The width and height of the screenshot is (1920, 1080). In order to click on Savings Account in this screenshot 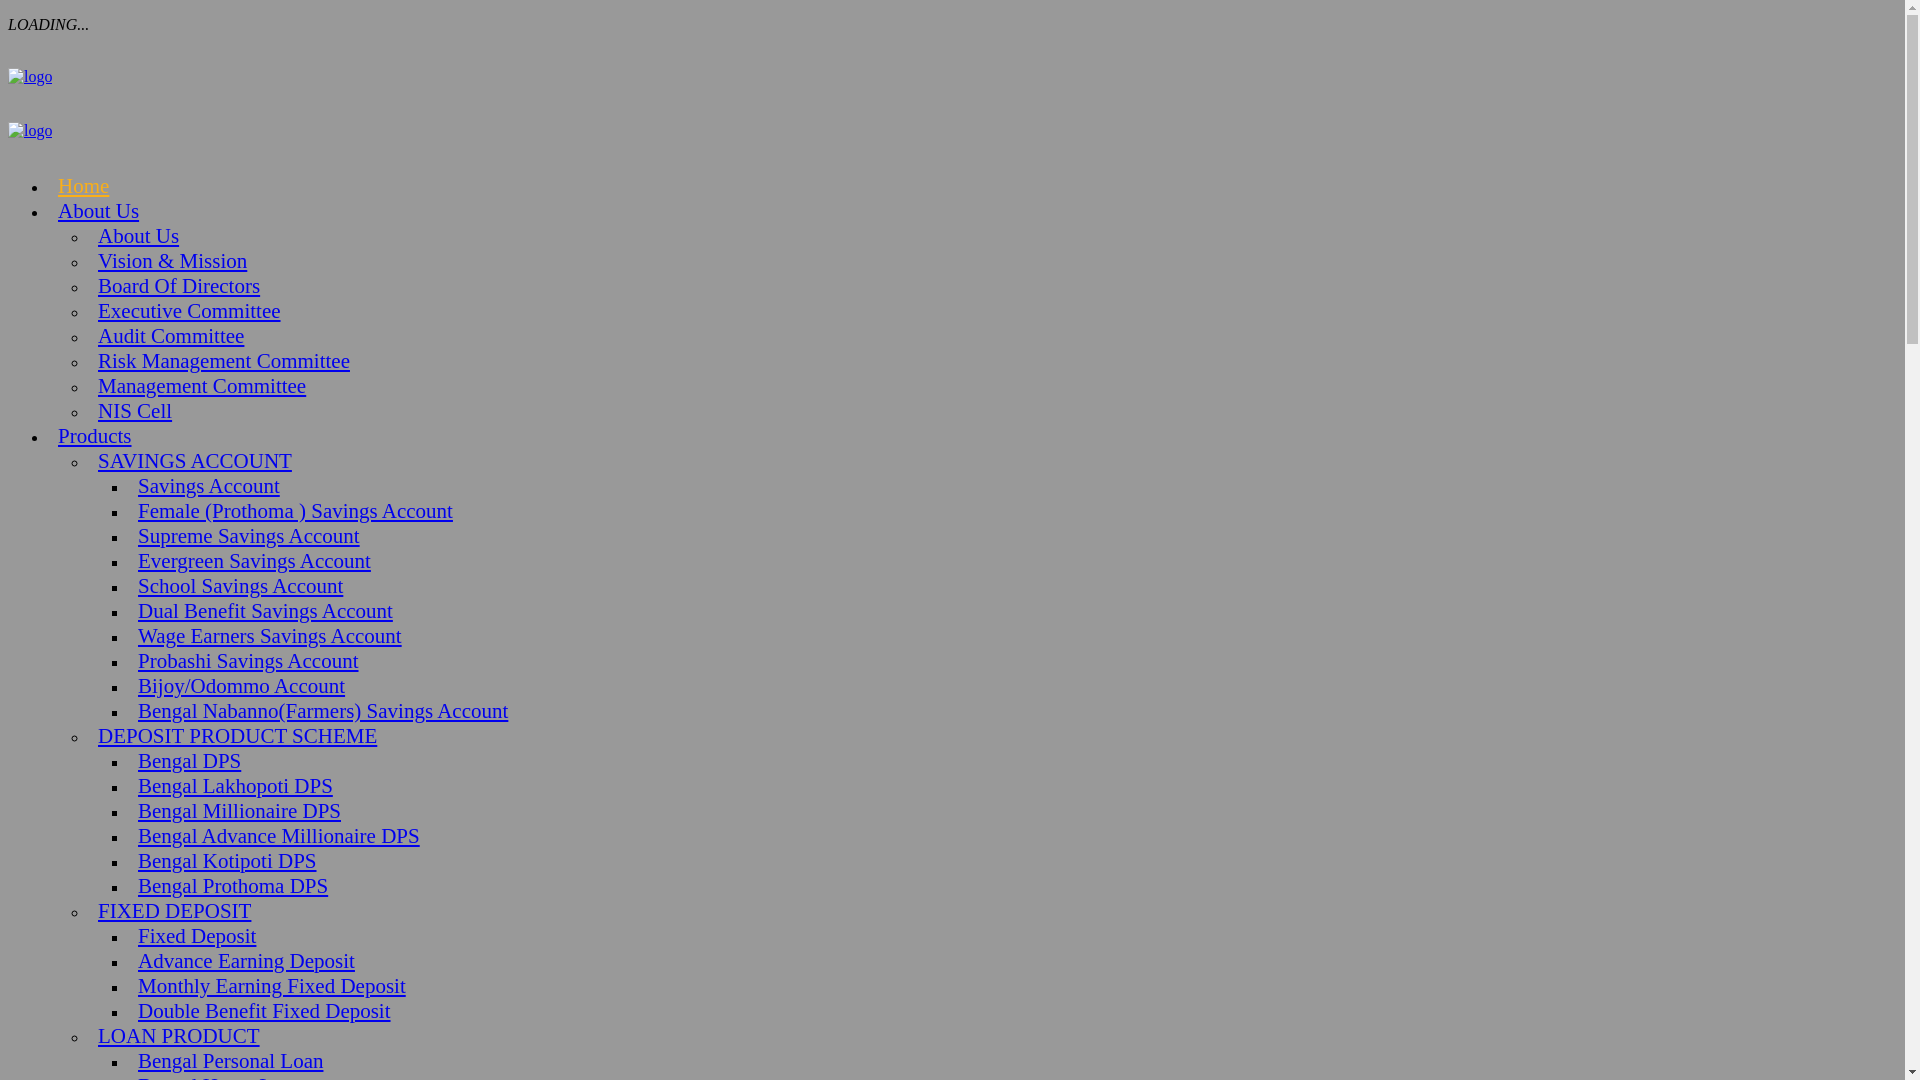, I will do `click(204, 486)`.